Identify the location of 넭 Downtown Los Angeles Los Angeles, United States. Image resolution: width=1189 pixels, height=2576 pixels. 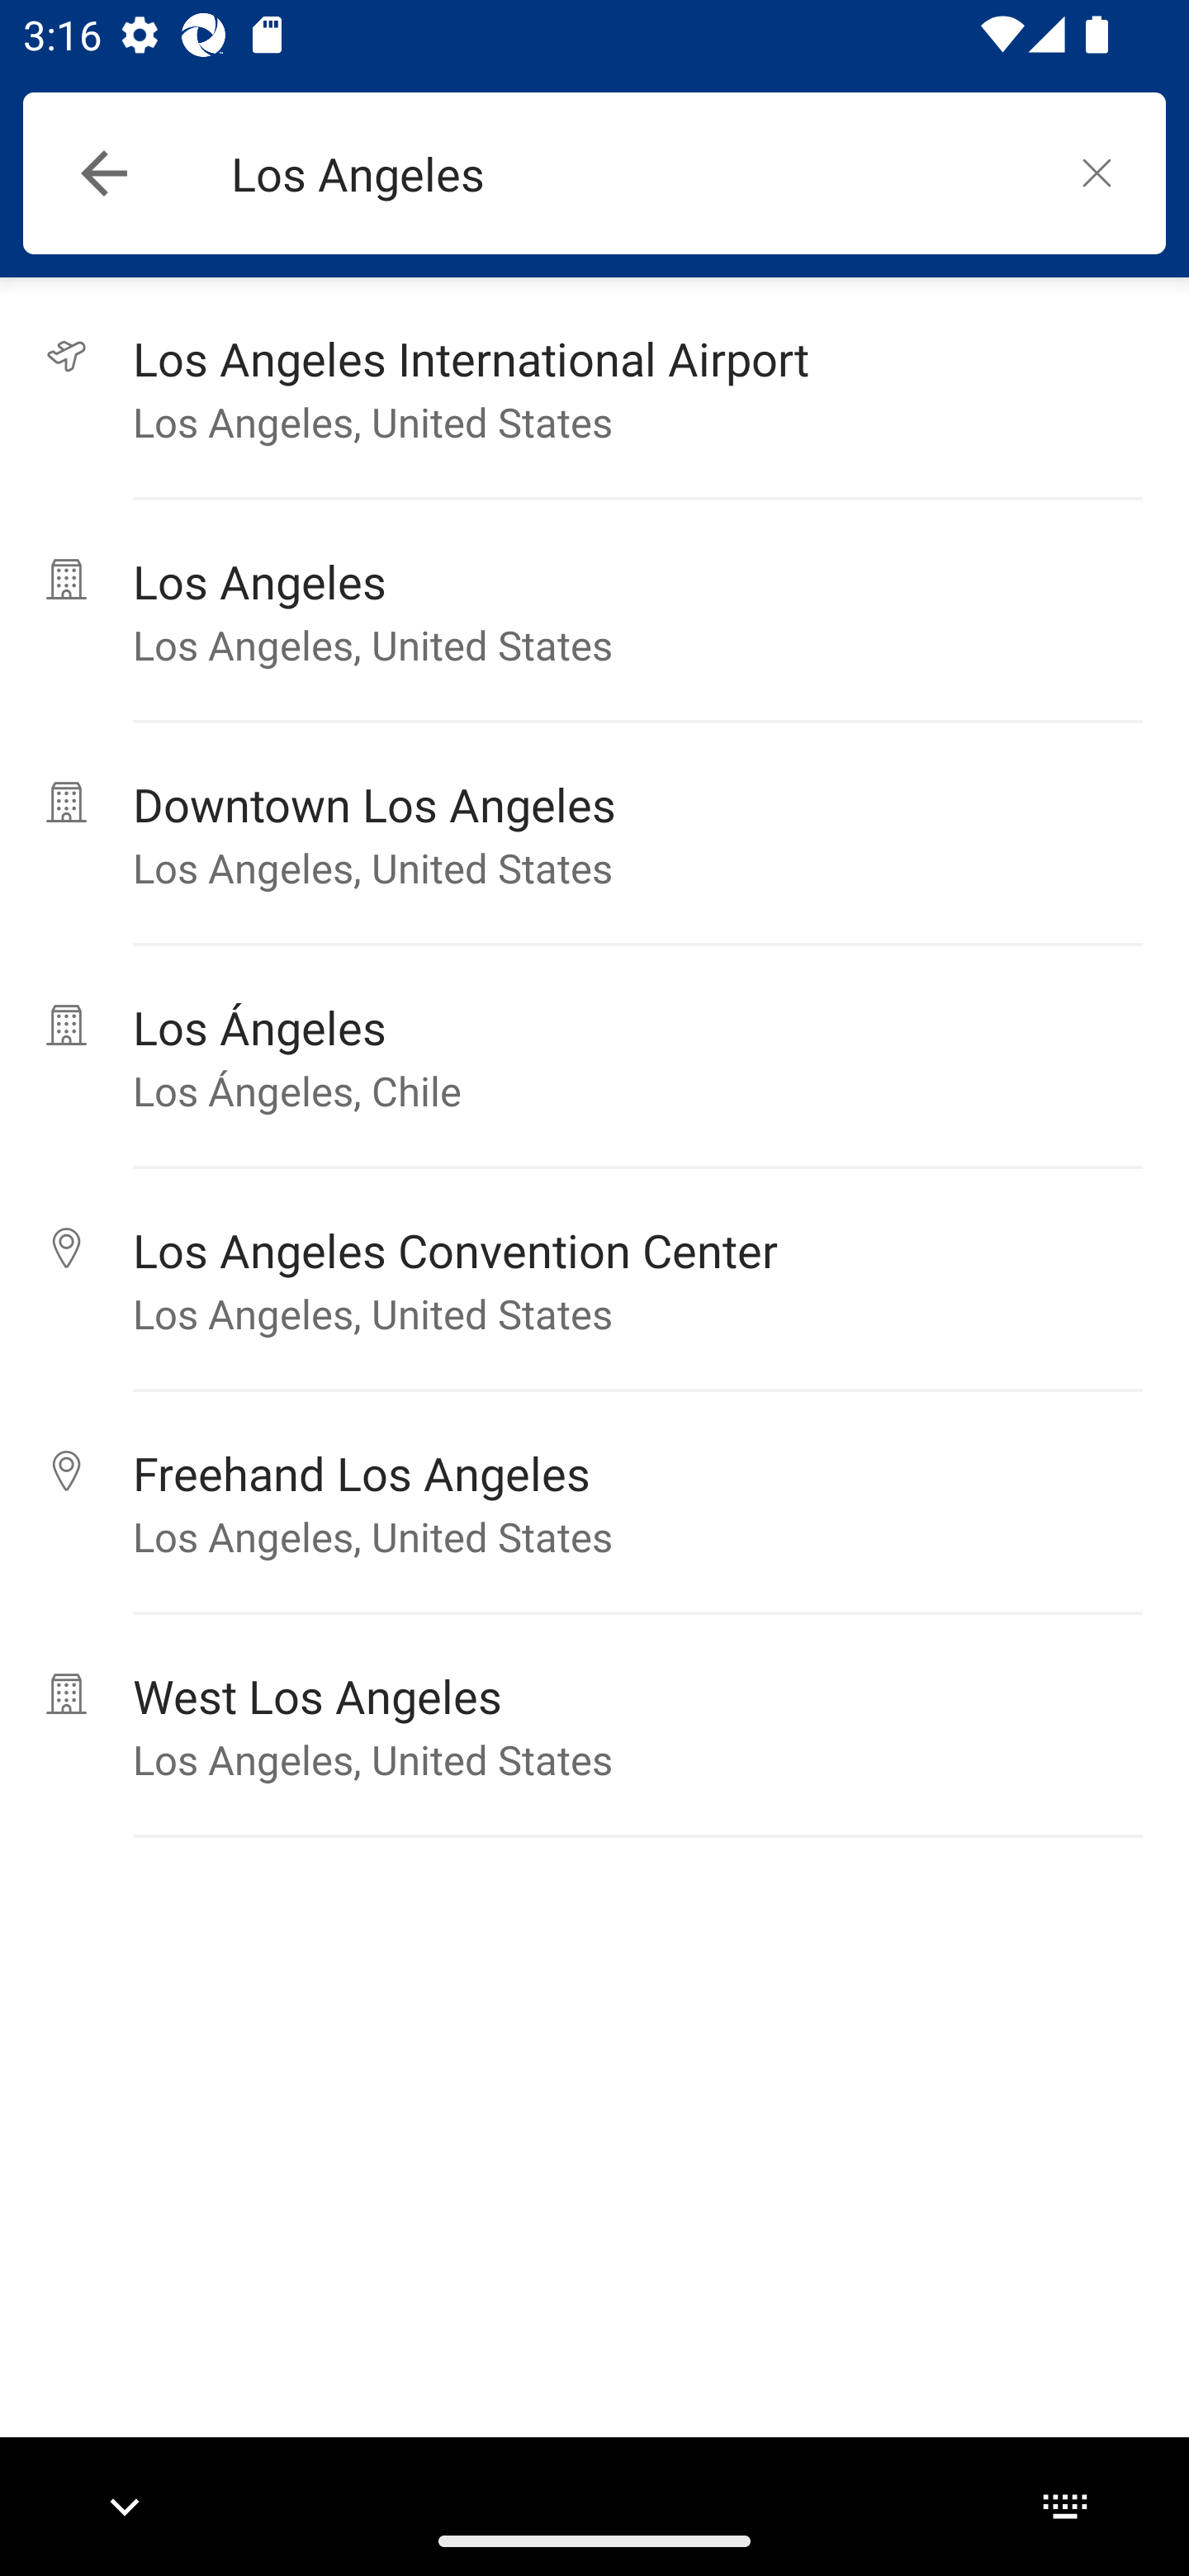
(594, 834).